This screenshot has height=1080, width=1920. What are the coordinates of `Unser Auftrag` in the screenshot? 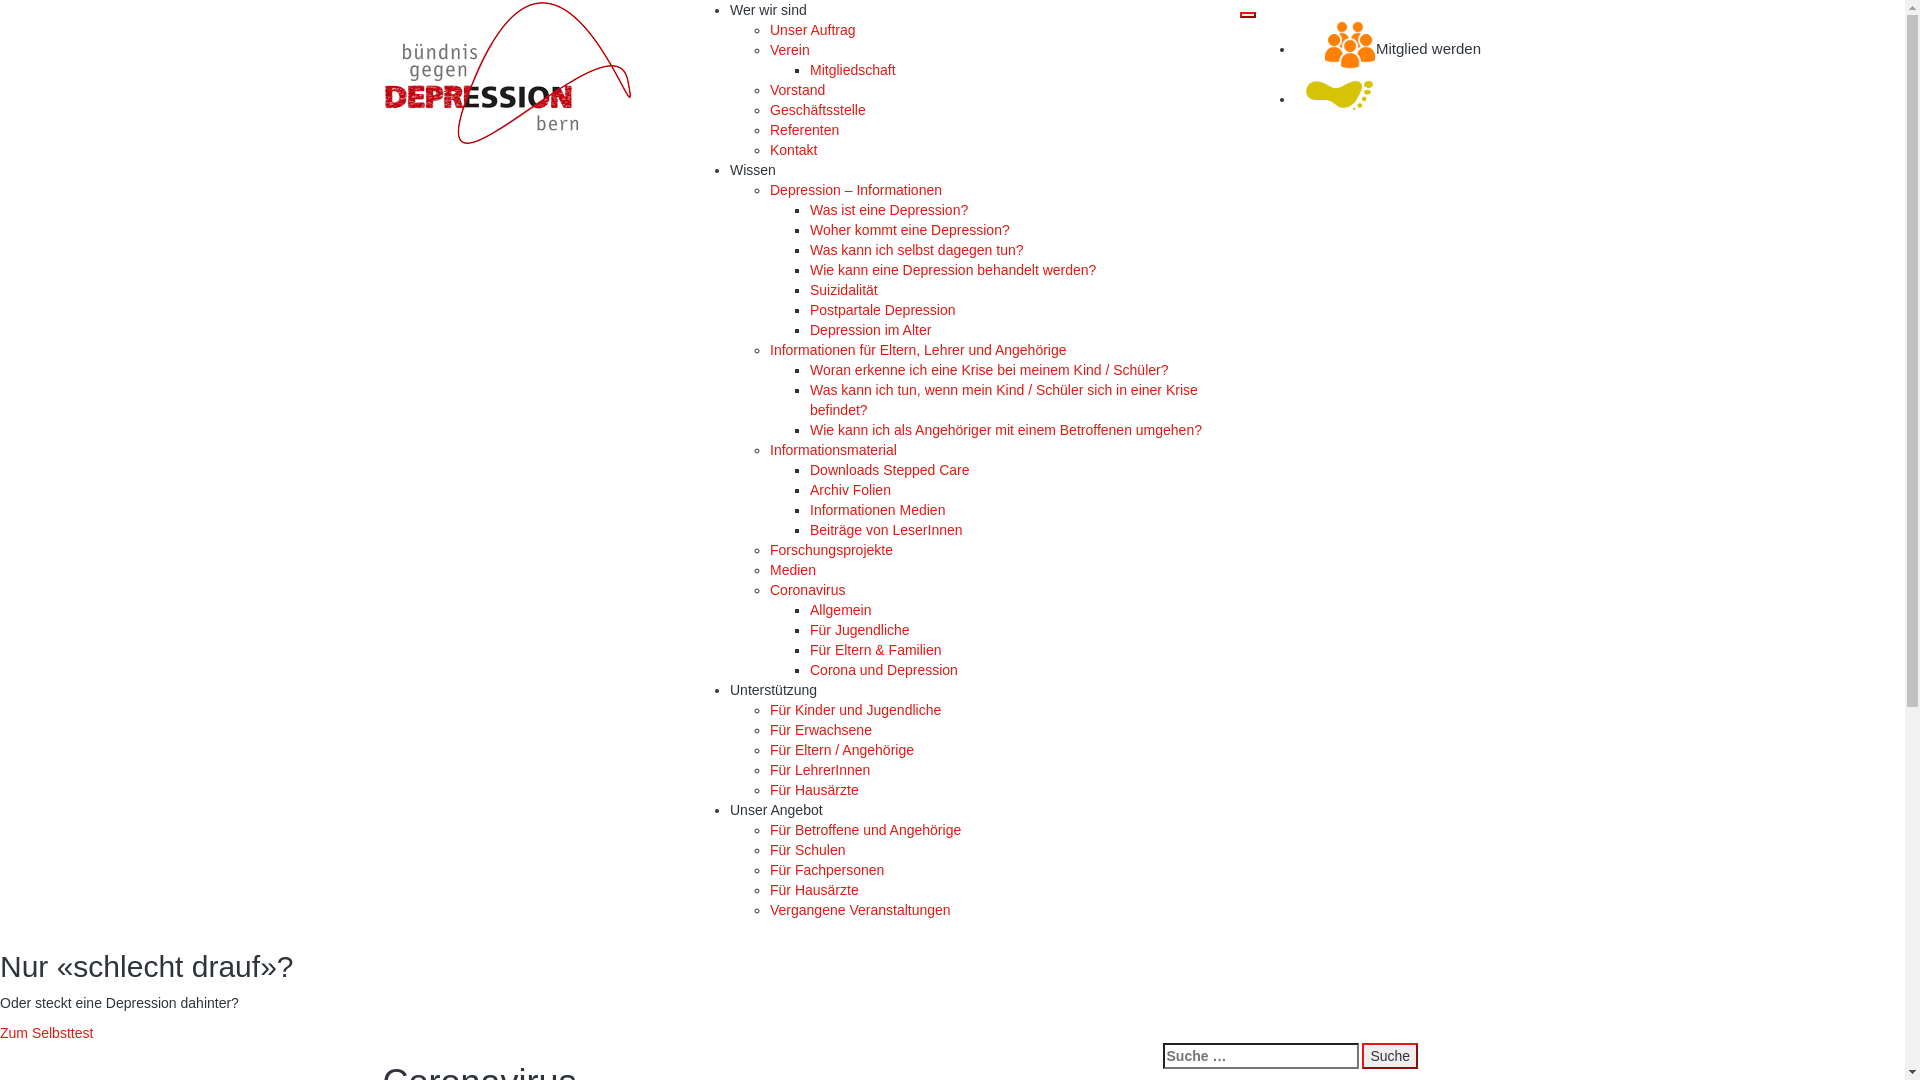 It's located at (813, 30).